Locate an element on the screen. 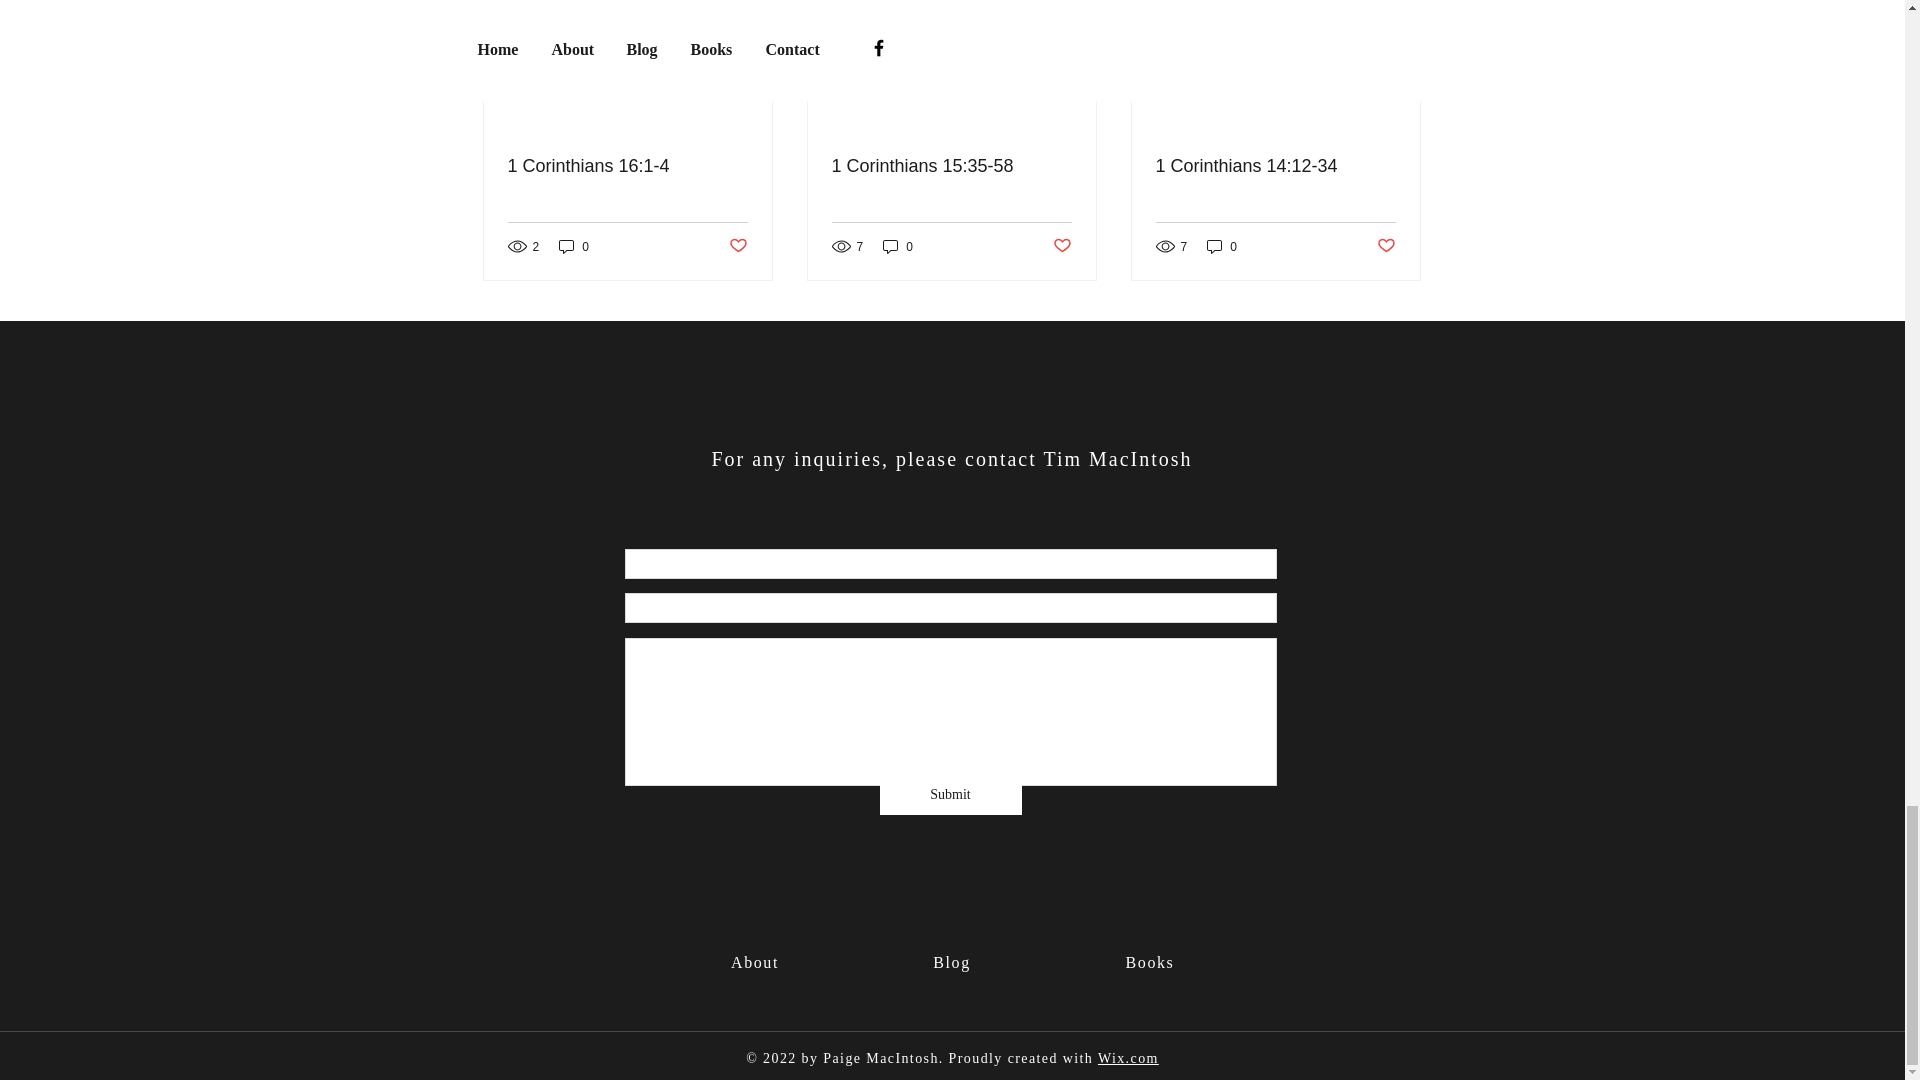 The height and width of the screenshot is (1080, 1920). 1 Corinthians 15:35-58 is located at coordinates (951, 166).